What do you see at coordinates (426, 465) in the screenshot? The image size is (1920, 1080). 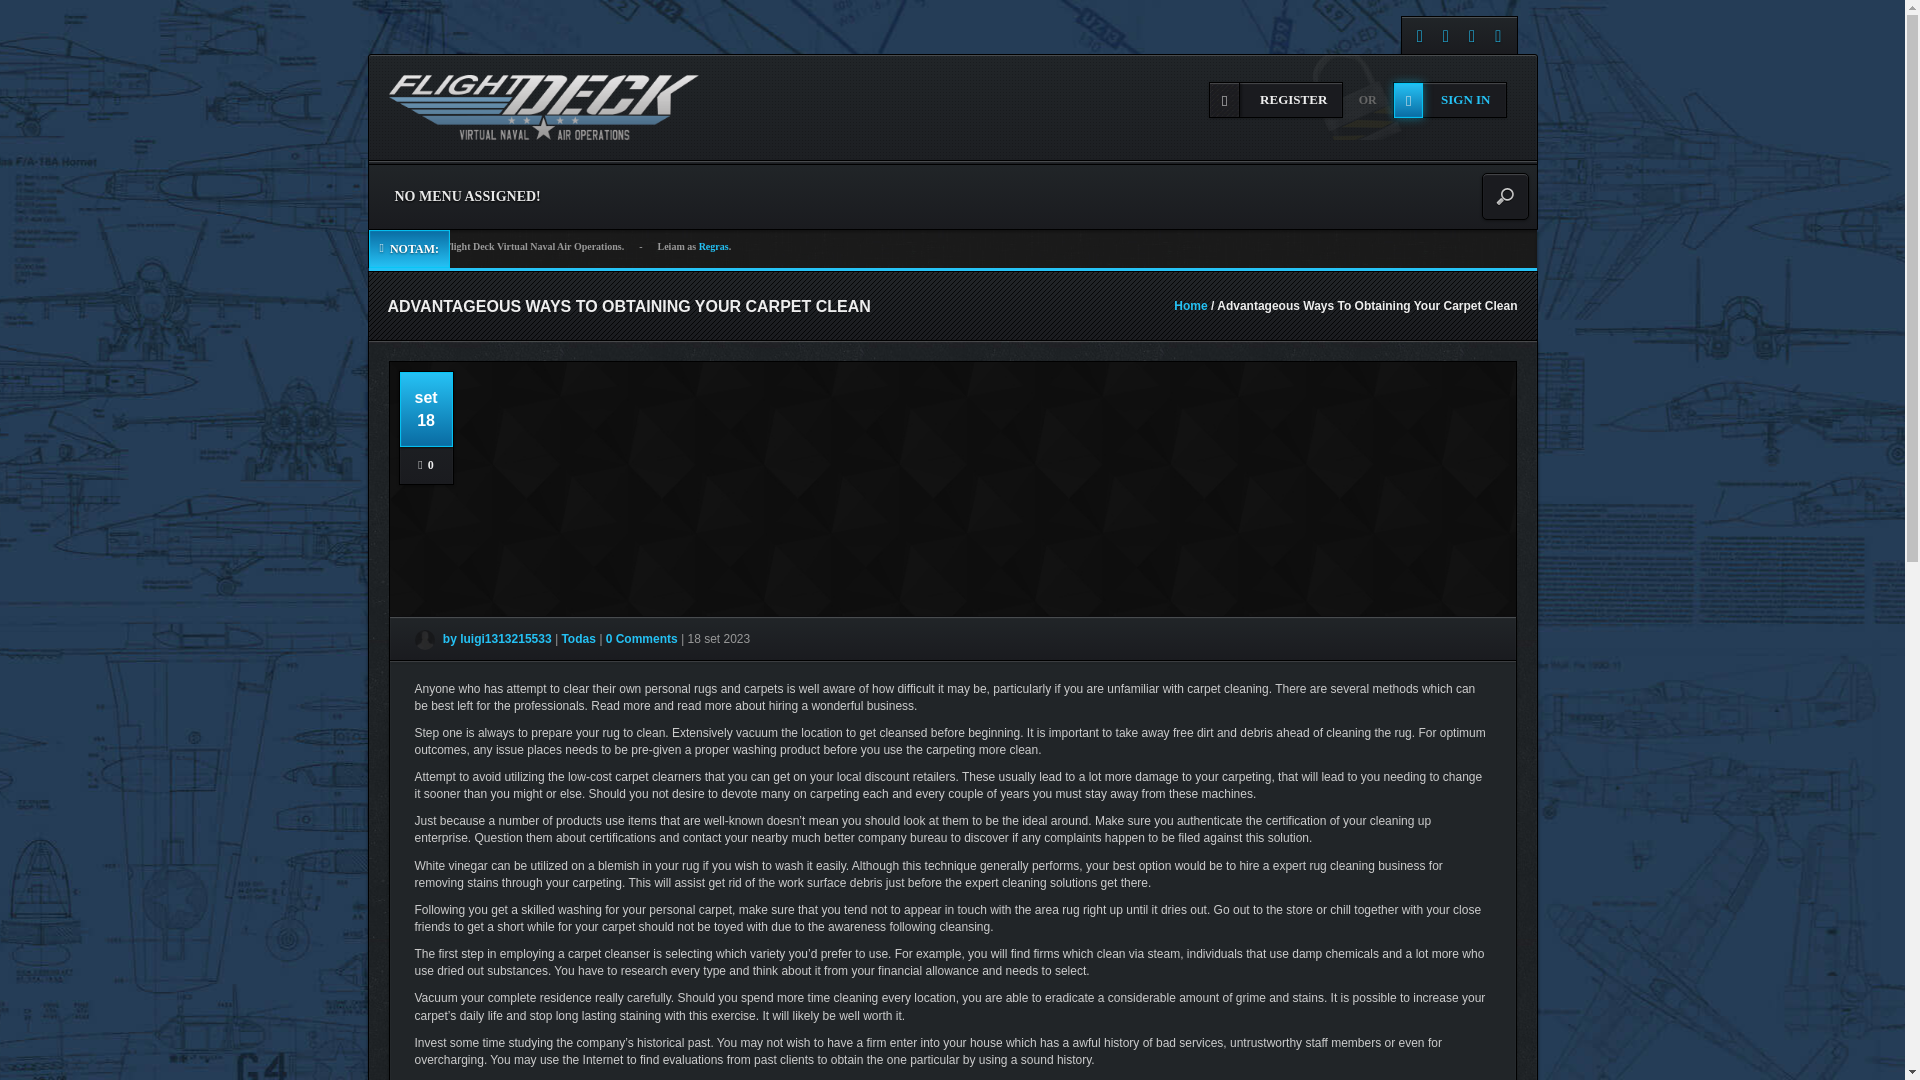 I see `0` at bounding box center [426, 465].